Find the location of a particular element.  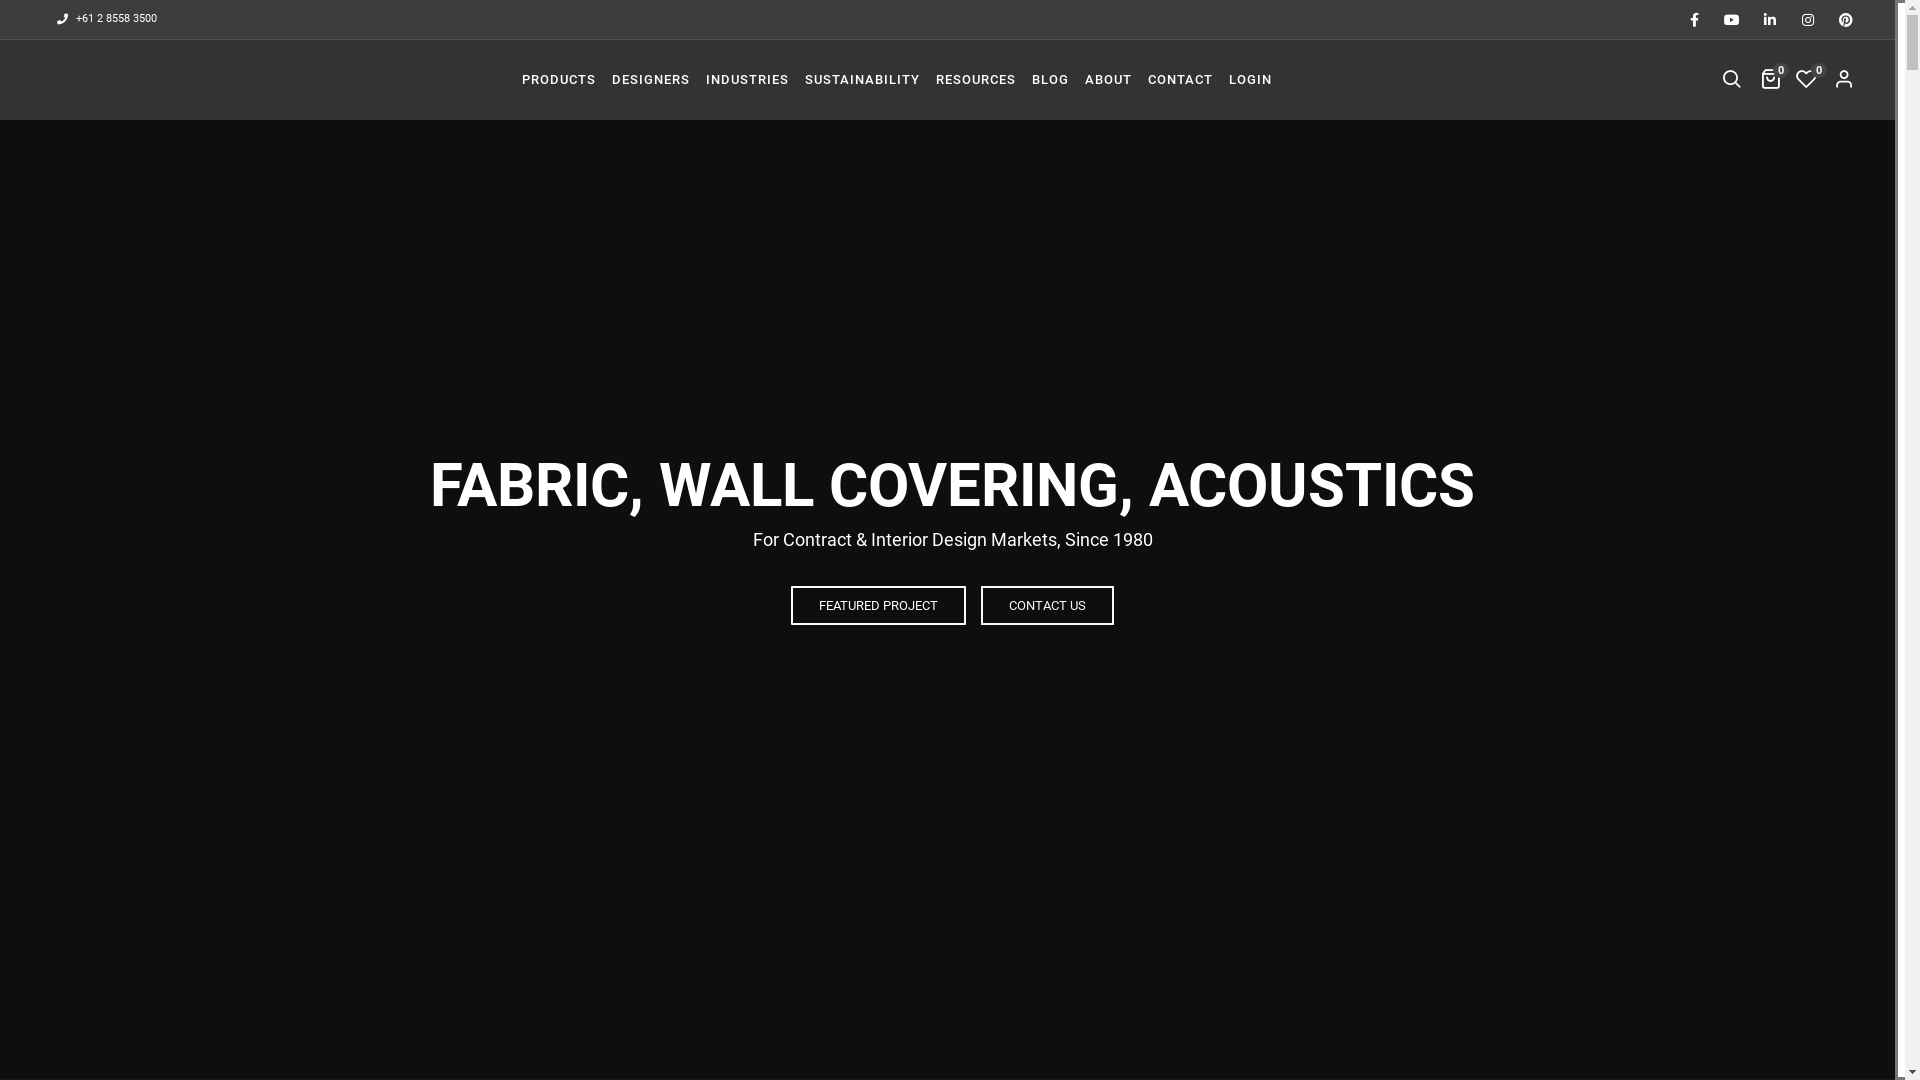

ABOUT is located at coordinates (1108, 80).